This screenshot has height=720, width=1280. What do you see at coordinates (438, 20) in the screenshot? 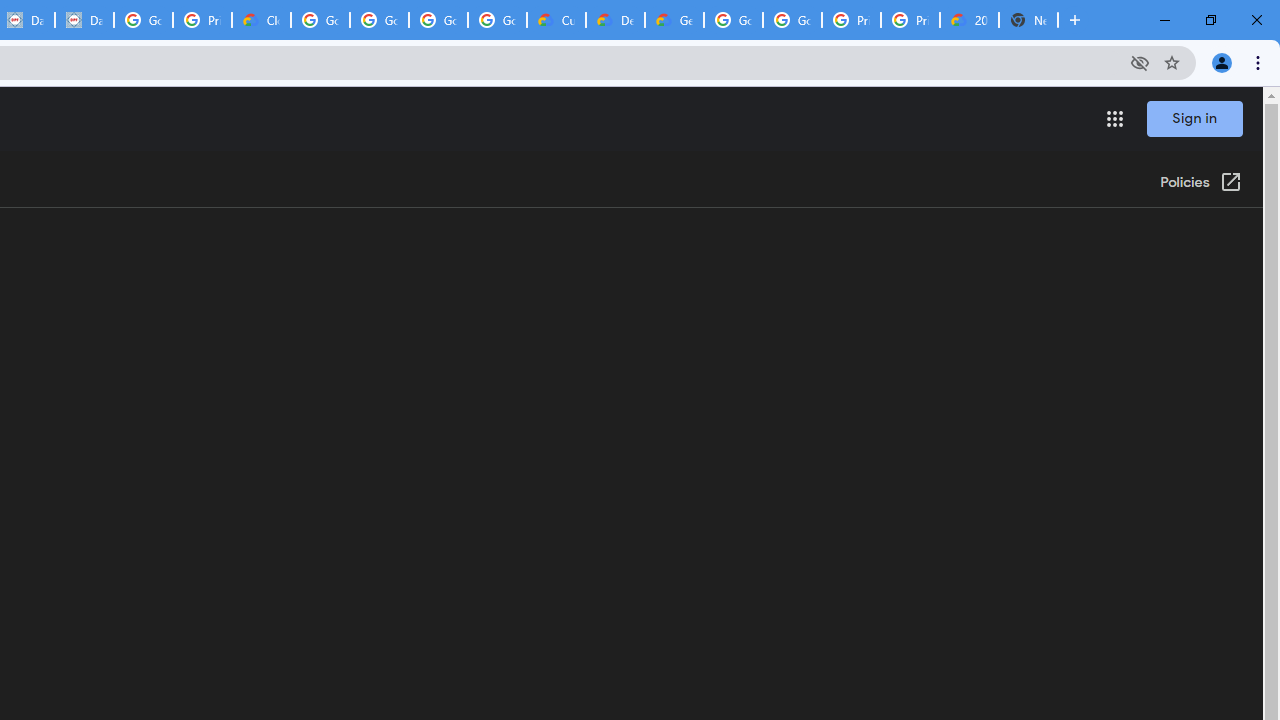
I see `Google Workspace - Specific Terms` at bounding box center [438, 20].